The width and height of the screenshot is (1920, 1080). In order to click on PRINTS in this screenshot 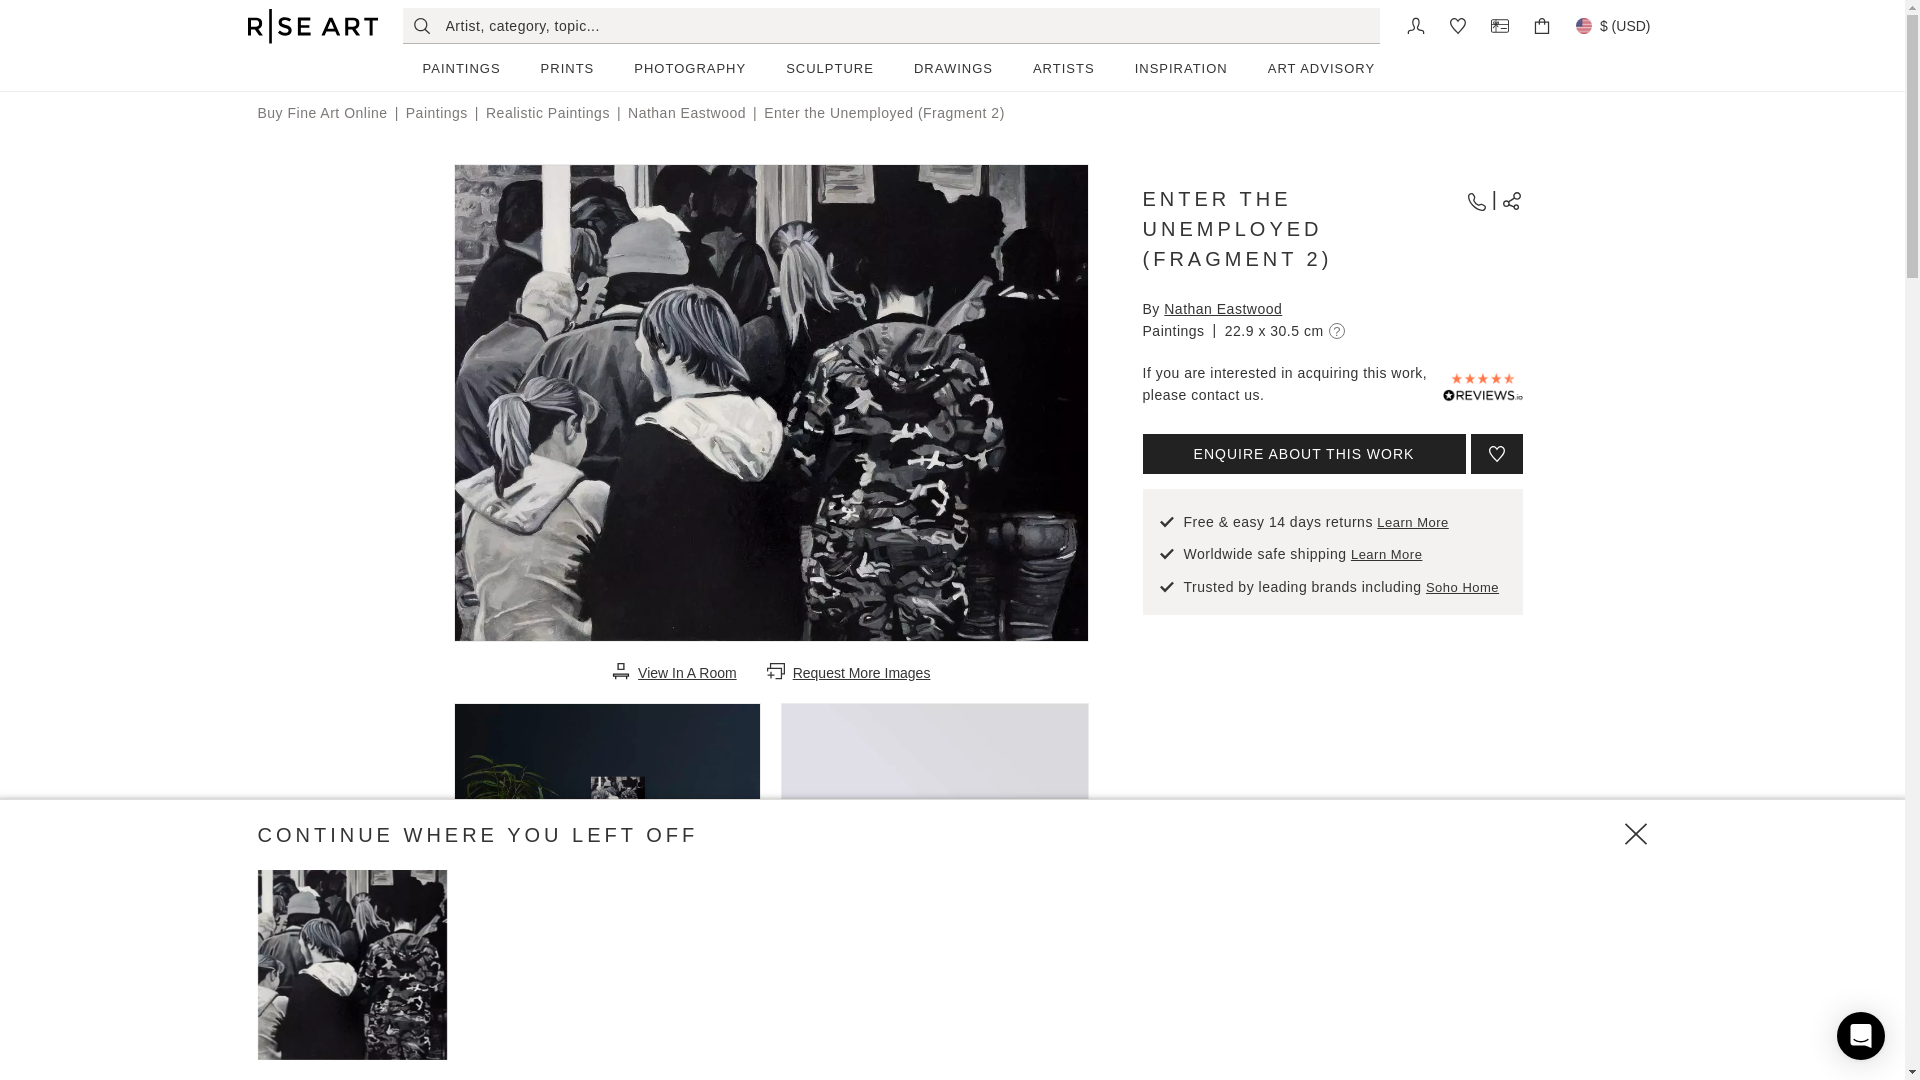, I will do `click(567, 68)`.